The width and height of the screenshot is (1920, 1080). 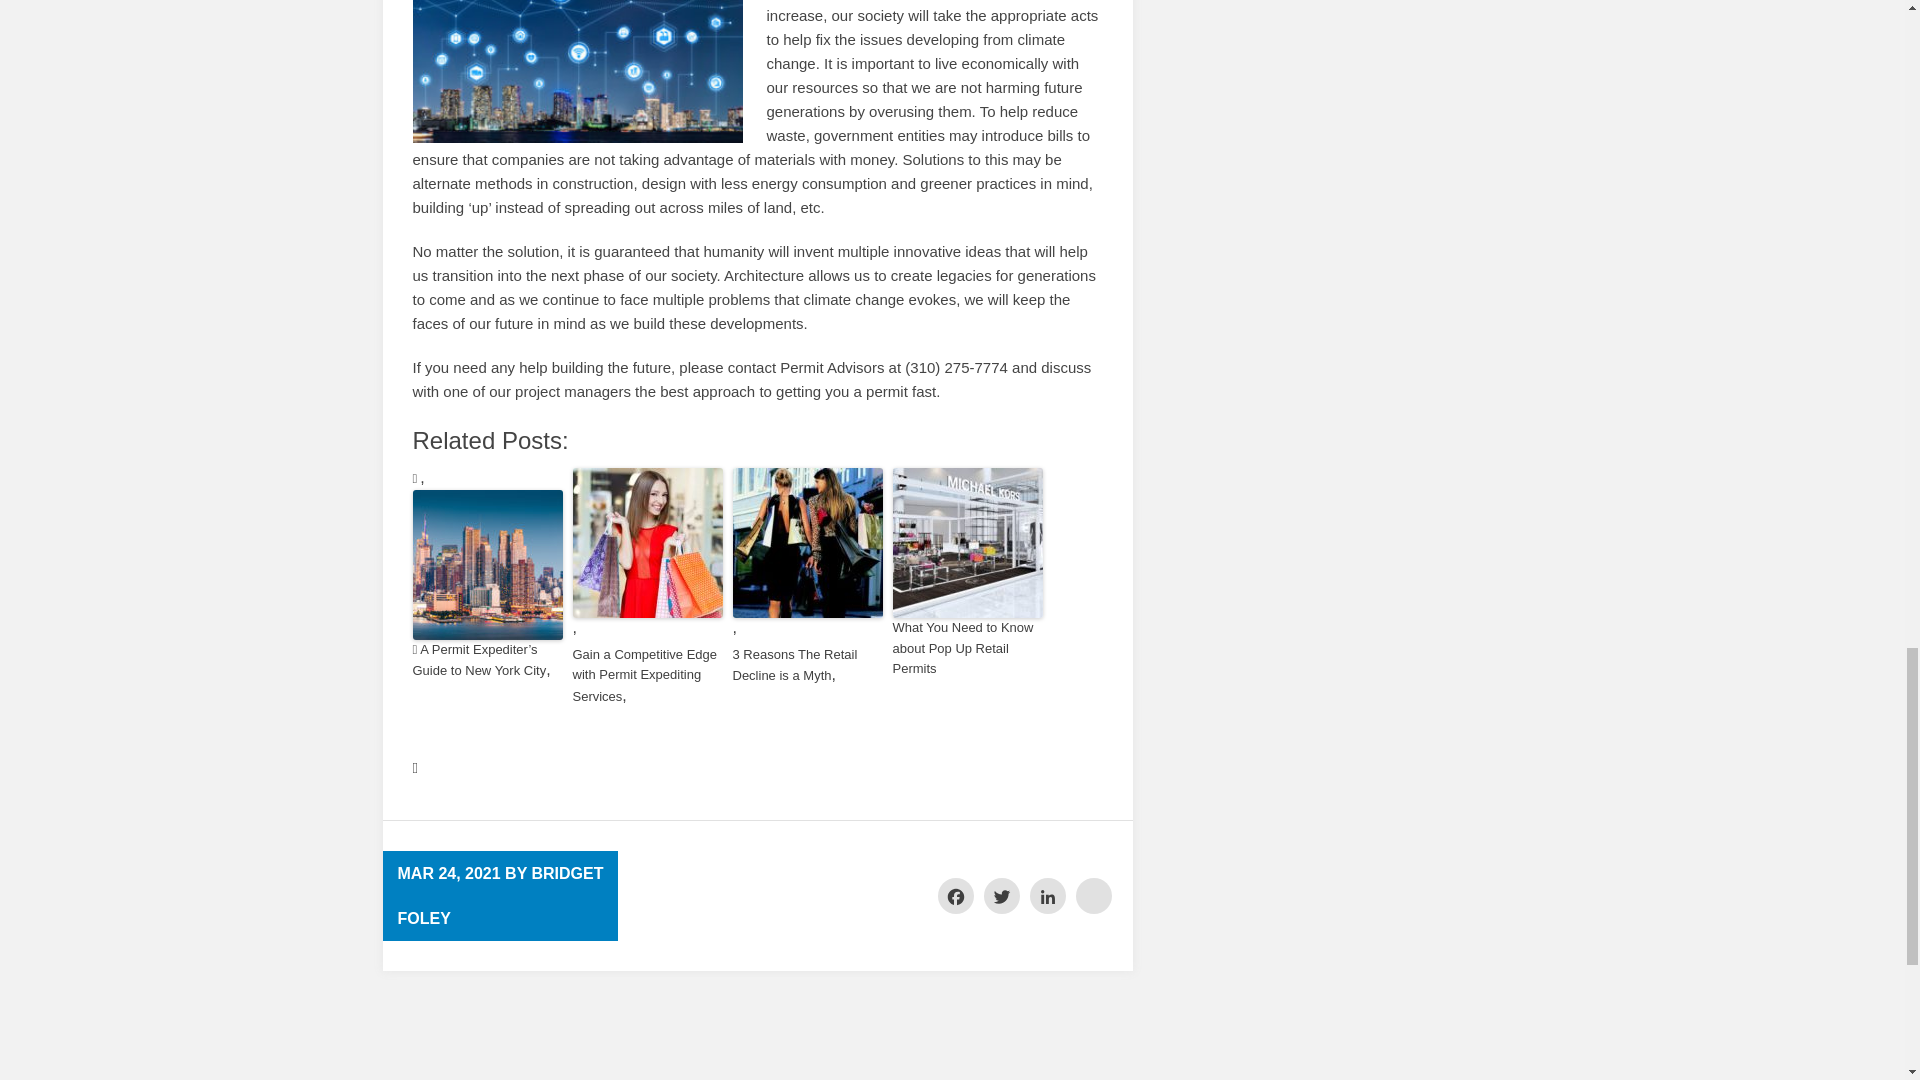 What do you see at coordinates (1047, 896) in the screenshot?
I see `LinkedIn` at bounding box center [1047, 896].